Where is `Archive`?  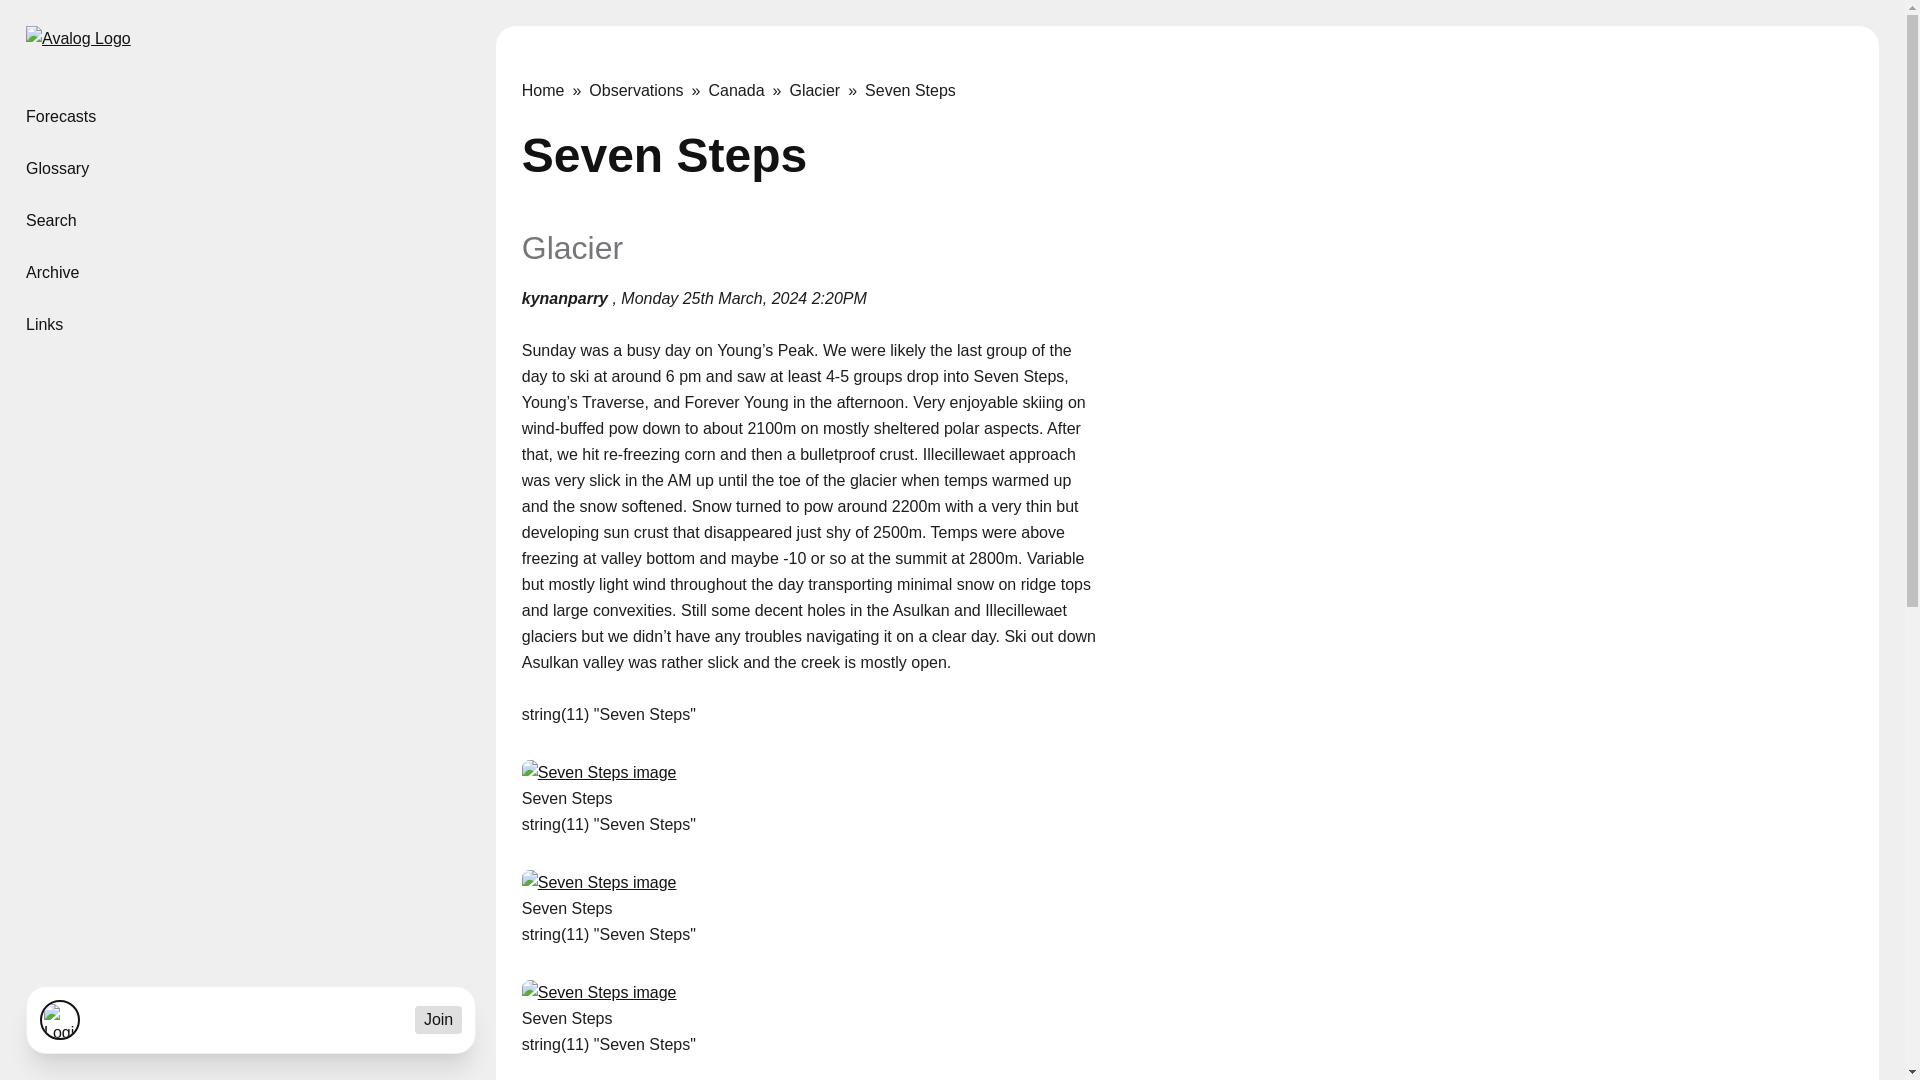 Archive is located at coordinates (248, 273).